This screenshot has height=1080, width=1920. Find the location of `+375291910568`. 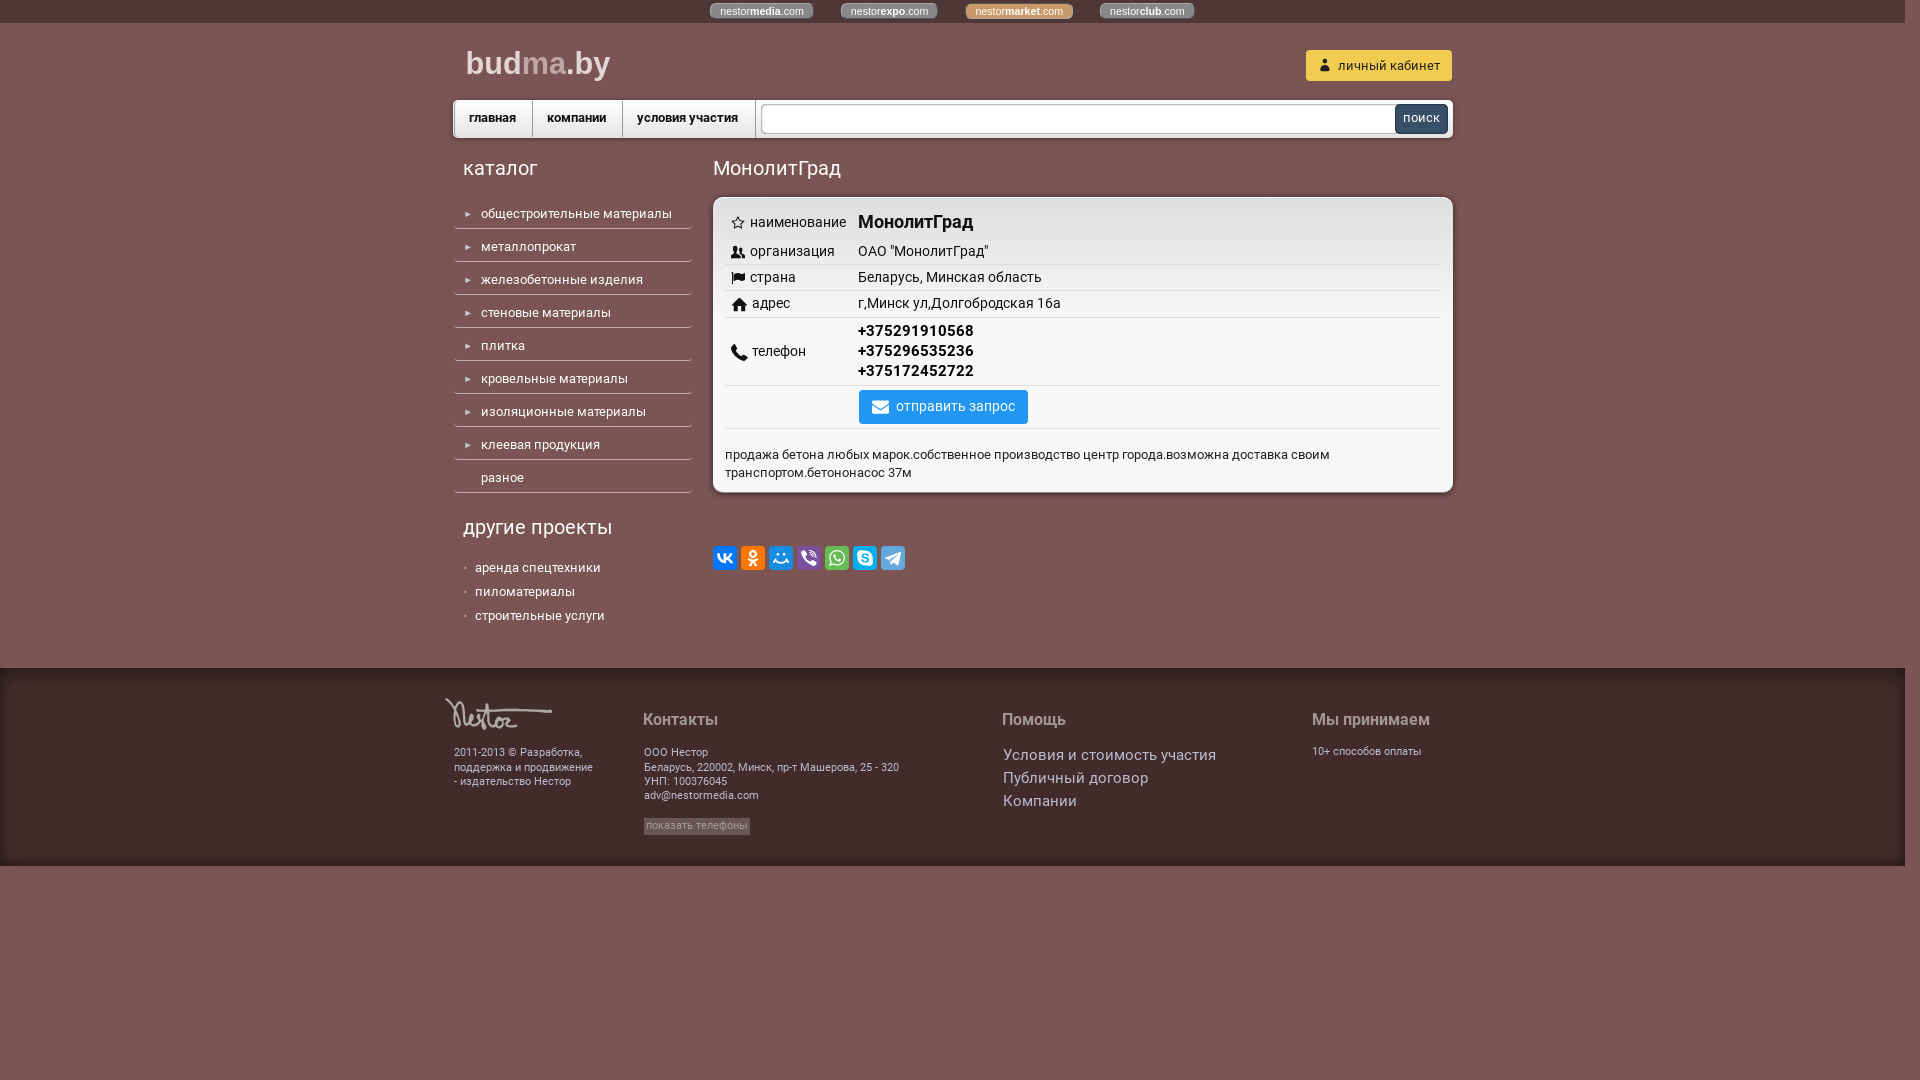

+375291910568 is located at coordinates (916, 331).